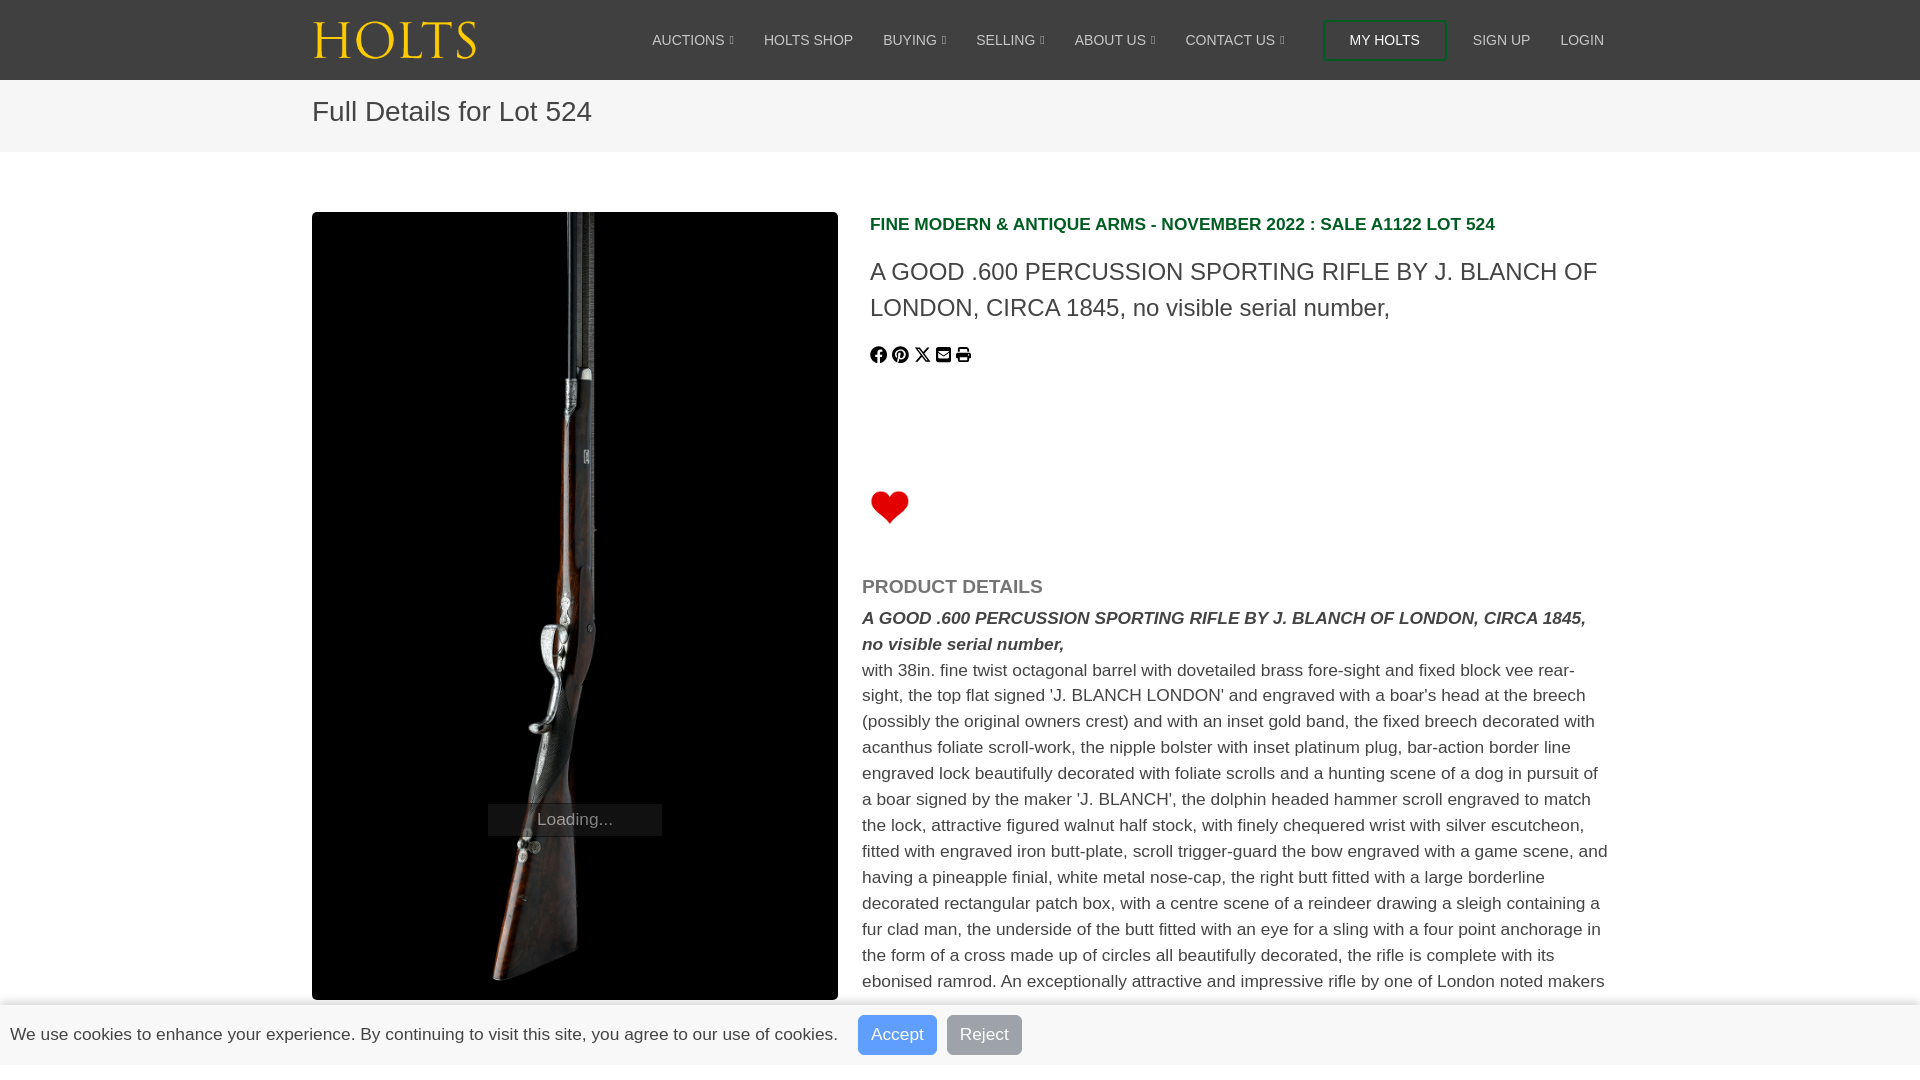  I want to click on Add this lot to favorites, so click(890, 506).